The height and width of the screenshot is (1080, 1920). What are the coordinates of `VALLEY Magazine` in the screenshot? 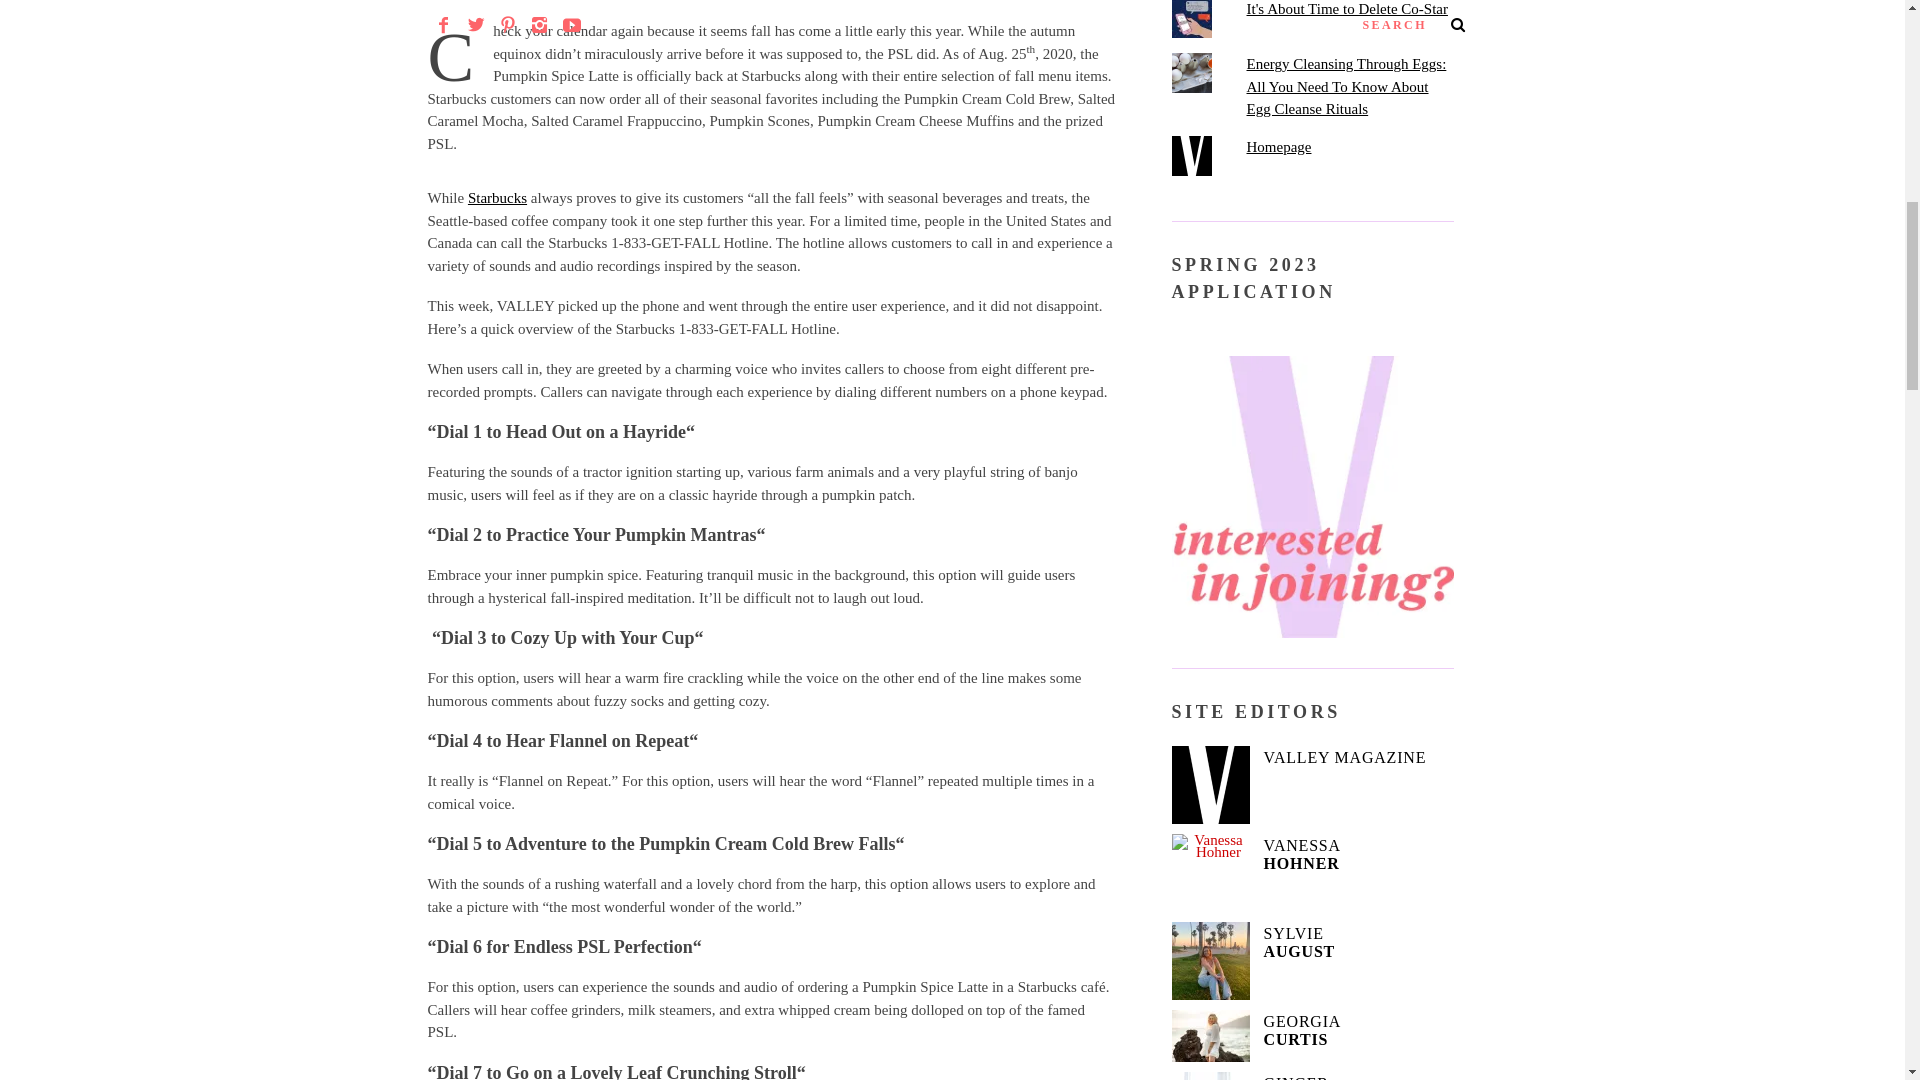 It's located at (1210, 785).